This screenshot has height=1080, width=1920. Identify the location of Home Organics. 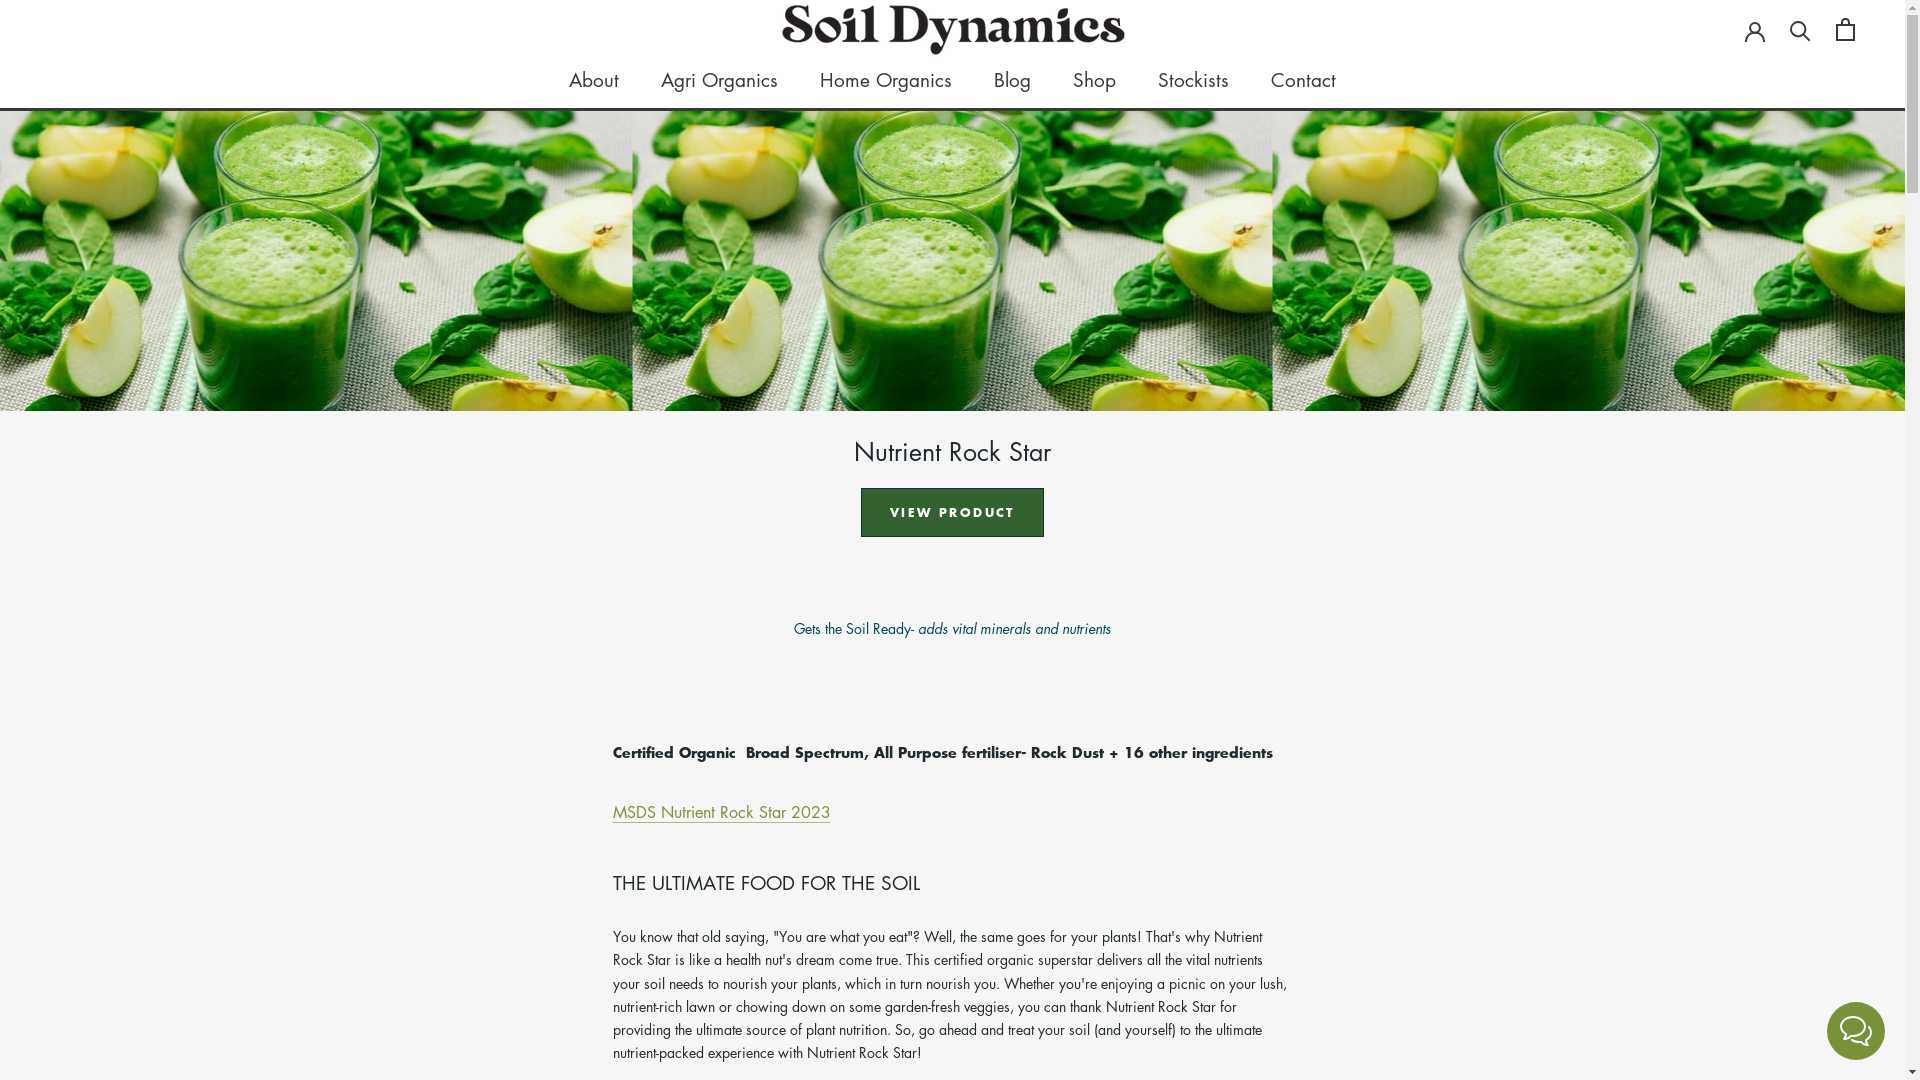
(886, 80).